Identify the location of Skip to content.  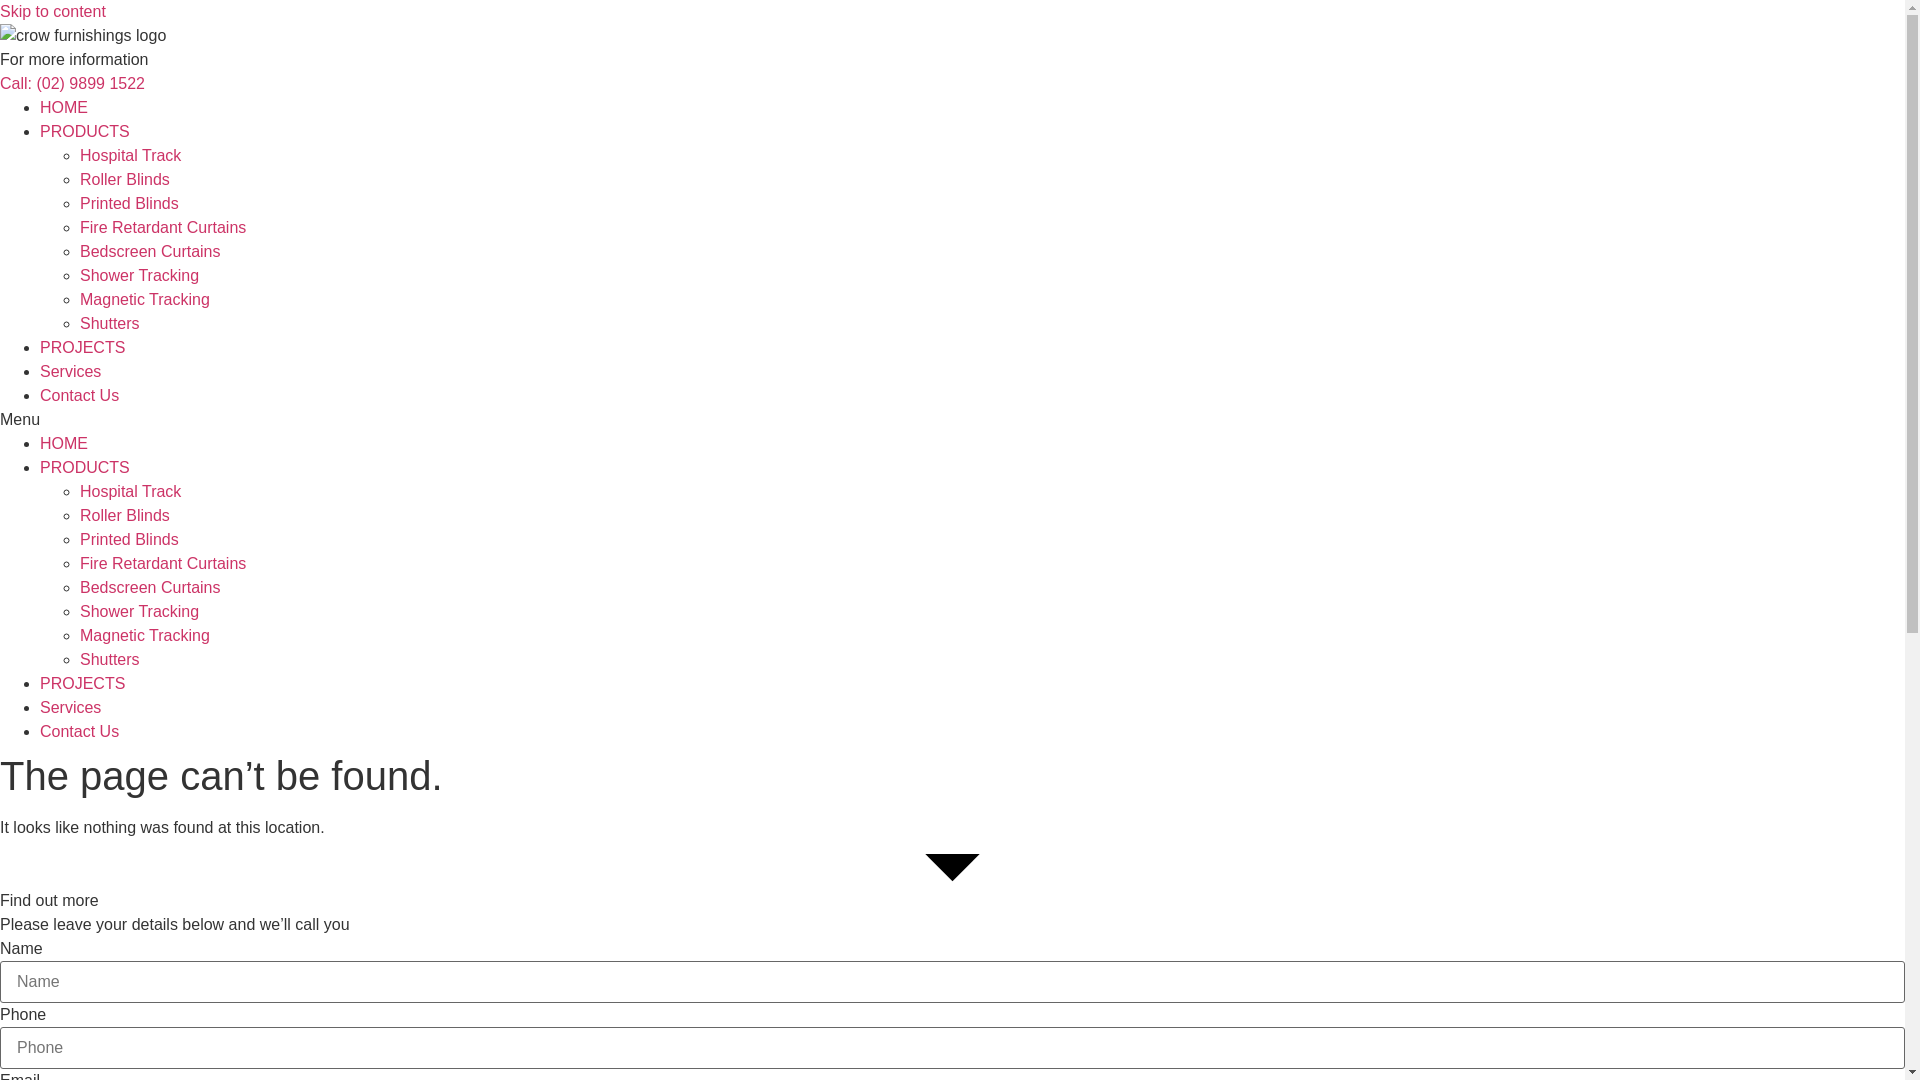
(53, 12).